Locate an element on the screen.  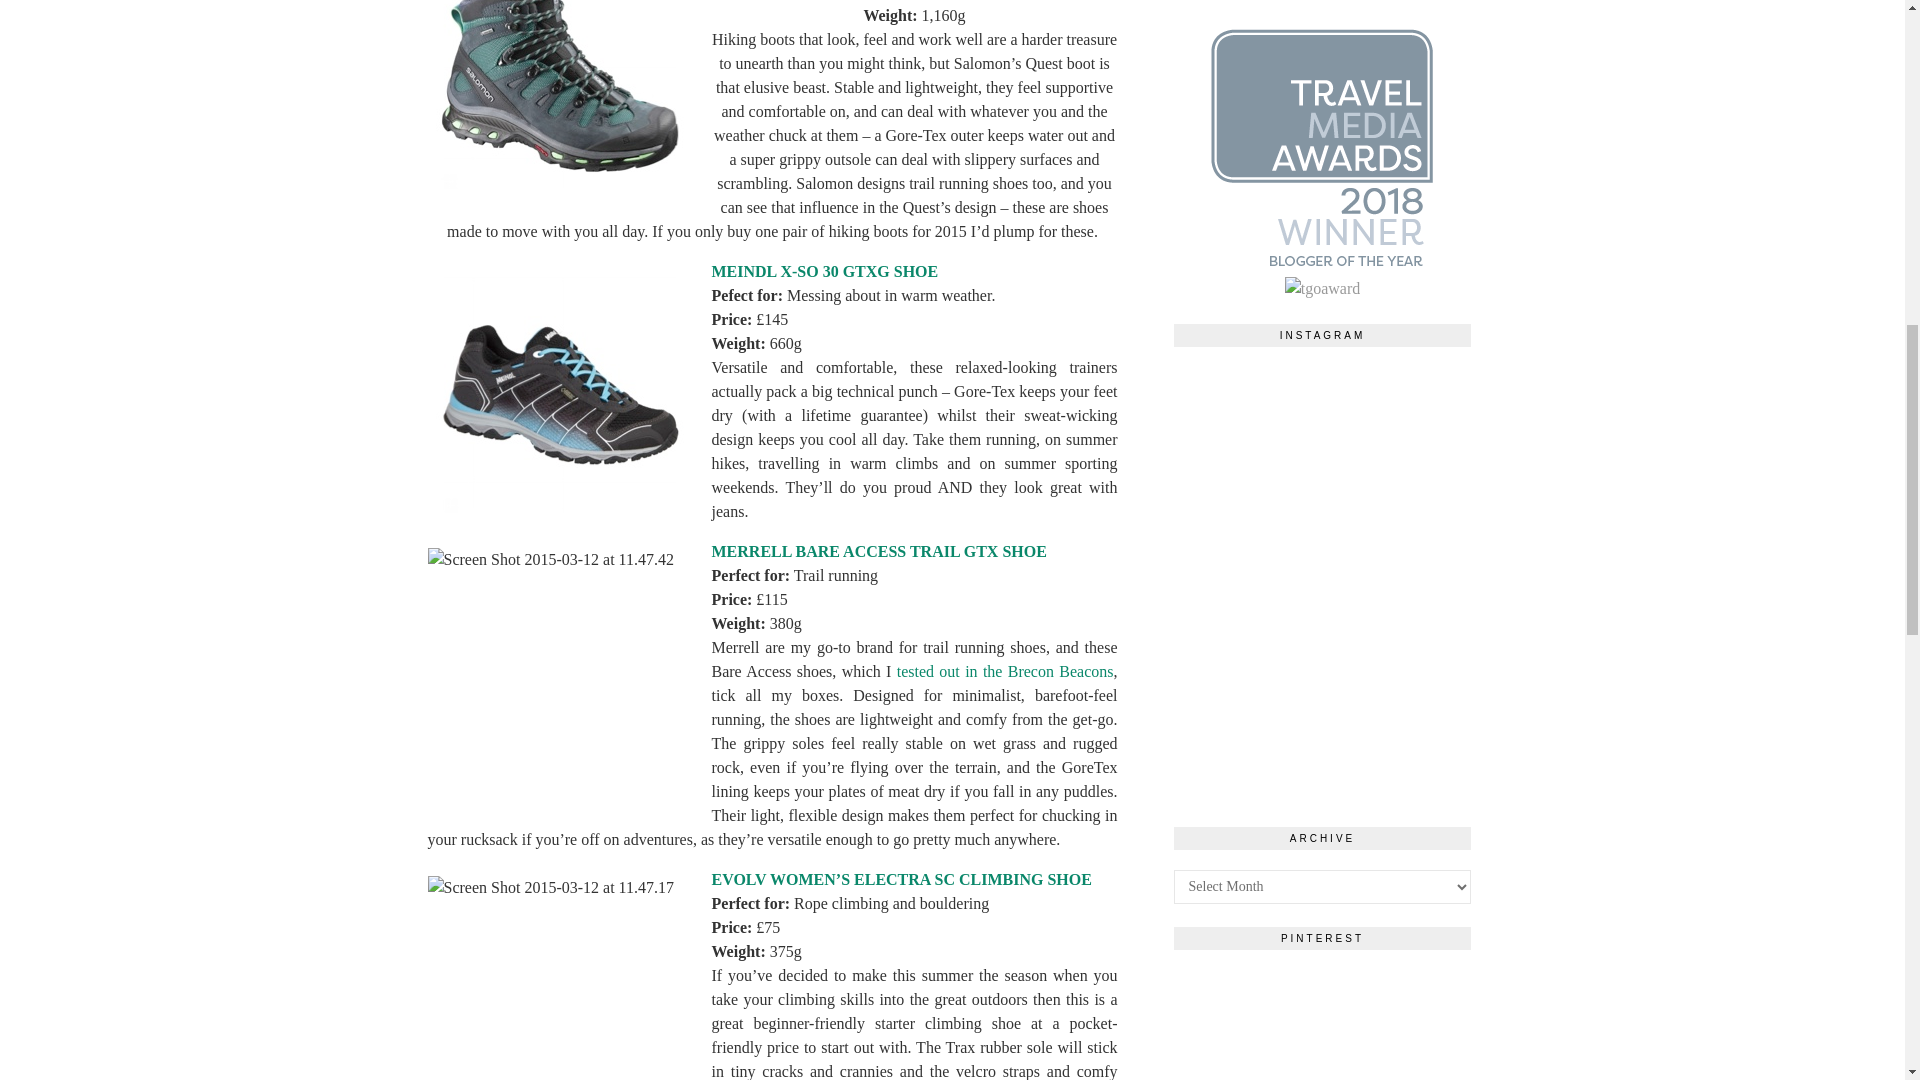
tested out in the Brecon Beacons is located at coordinates (1004, 670).